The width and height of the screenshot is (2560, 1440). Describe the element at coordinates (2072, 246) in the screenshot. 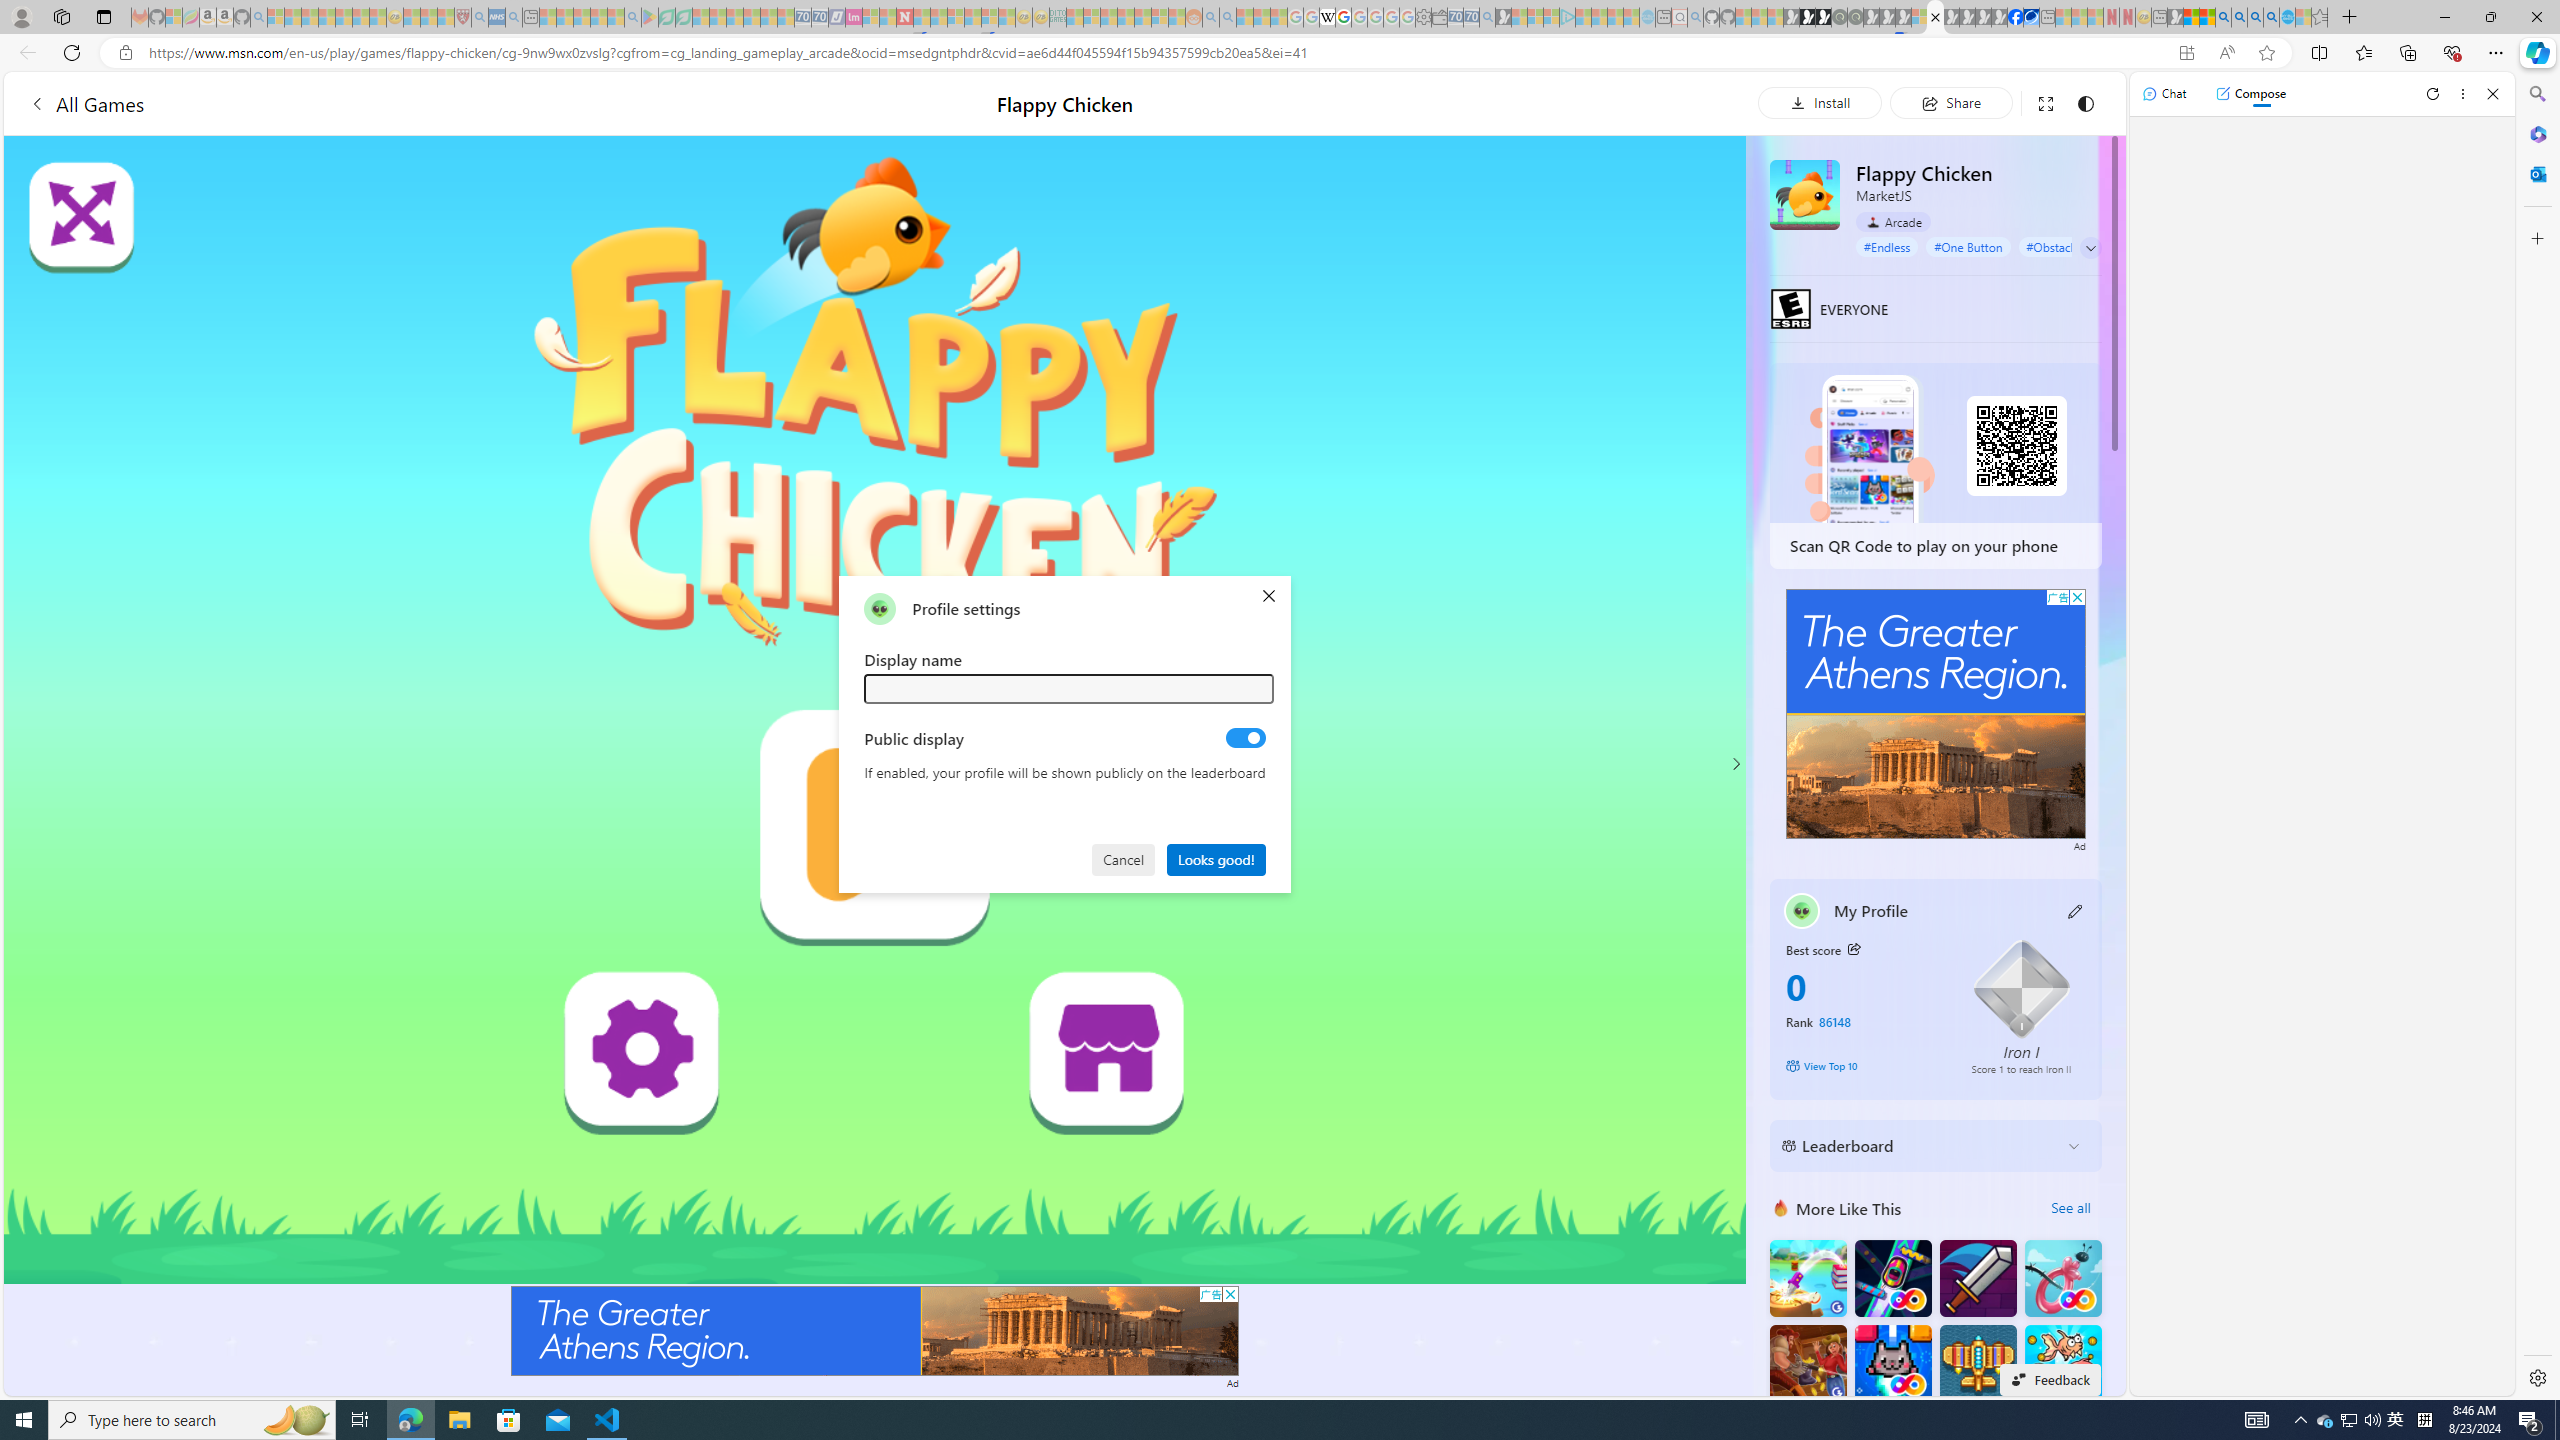

I see `#Obstacle Course` at that location.